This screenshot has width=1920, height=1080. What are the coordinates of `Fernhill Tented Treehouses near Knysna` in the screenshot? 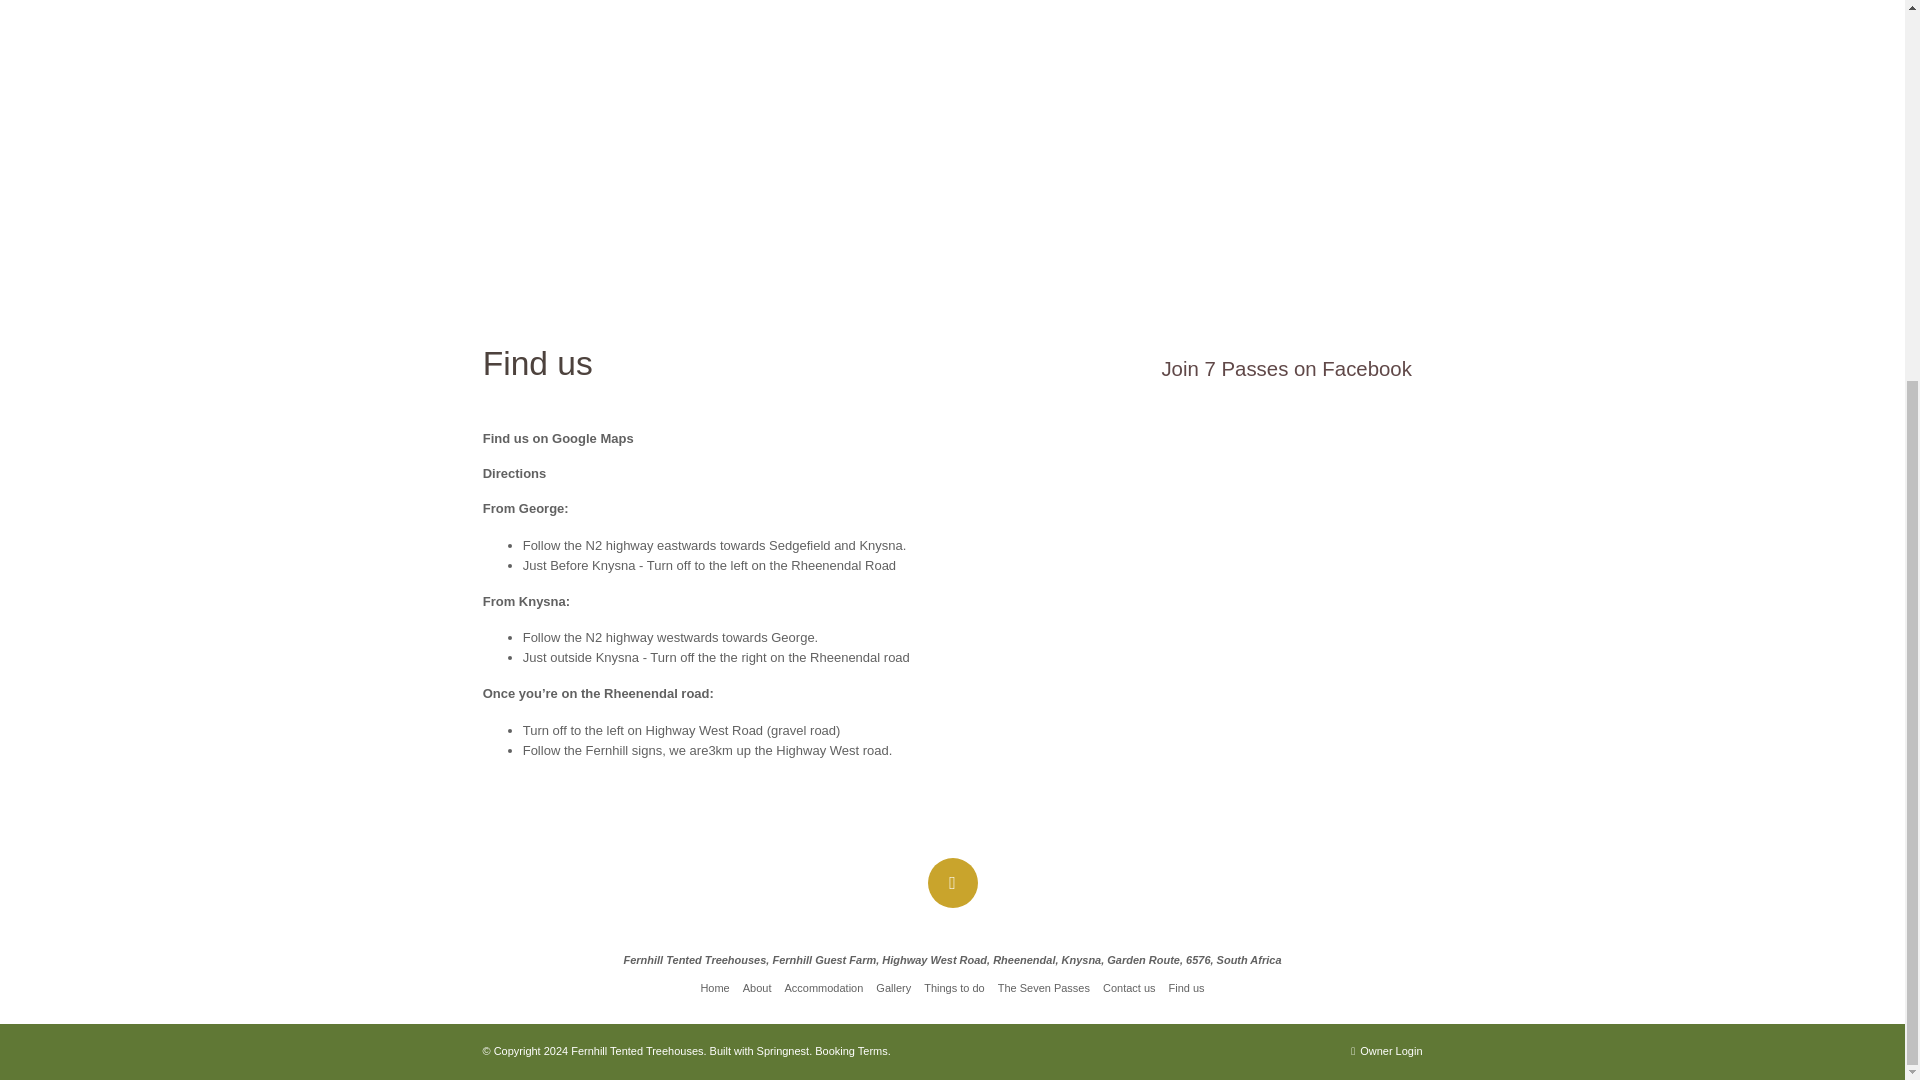 It's located at (714, 987).